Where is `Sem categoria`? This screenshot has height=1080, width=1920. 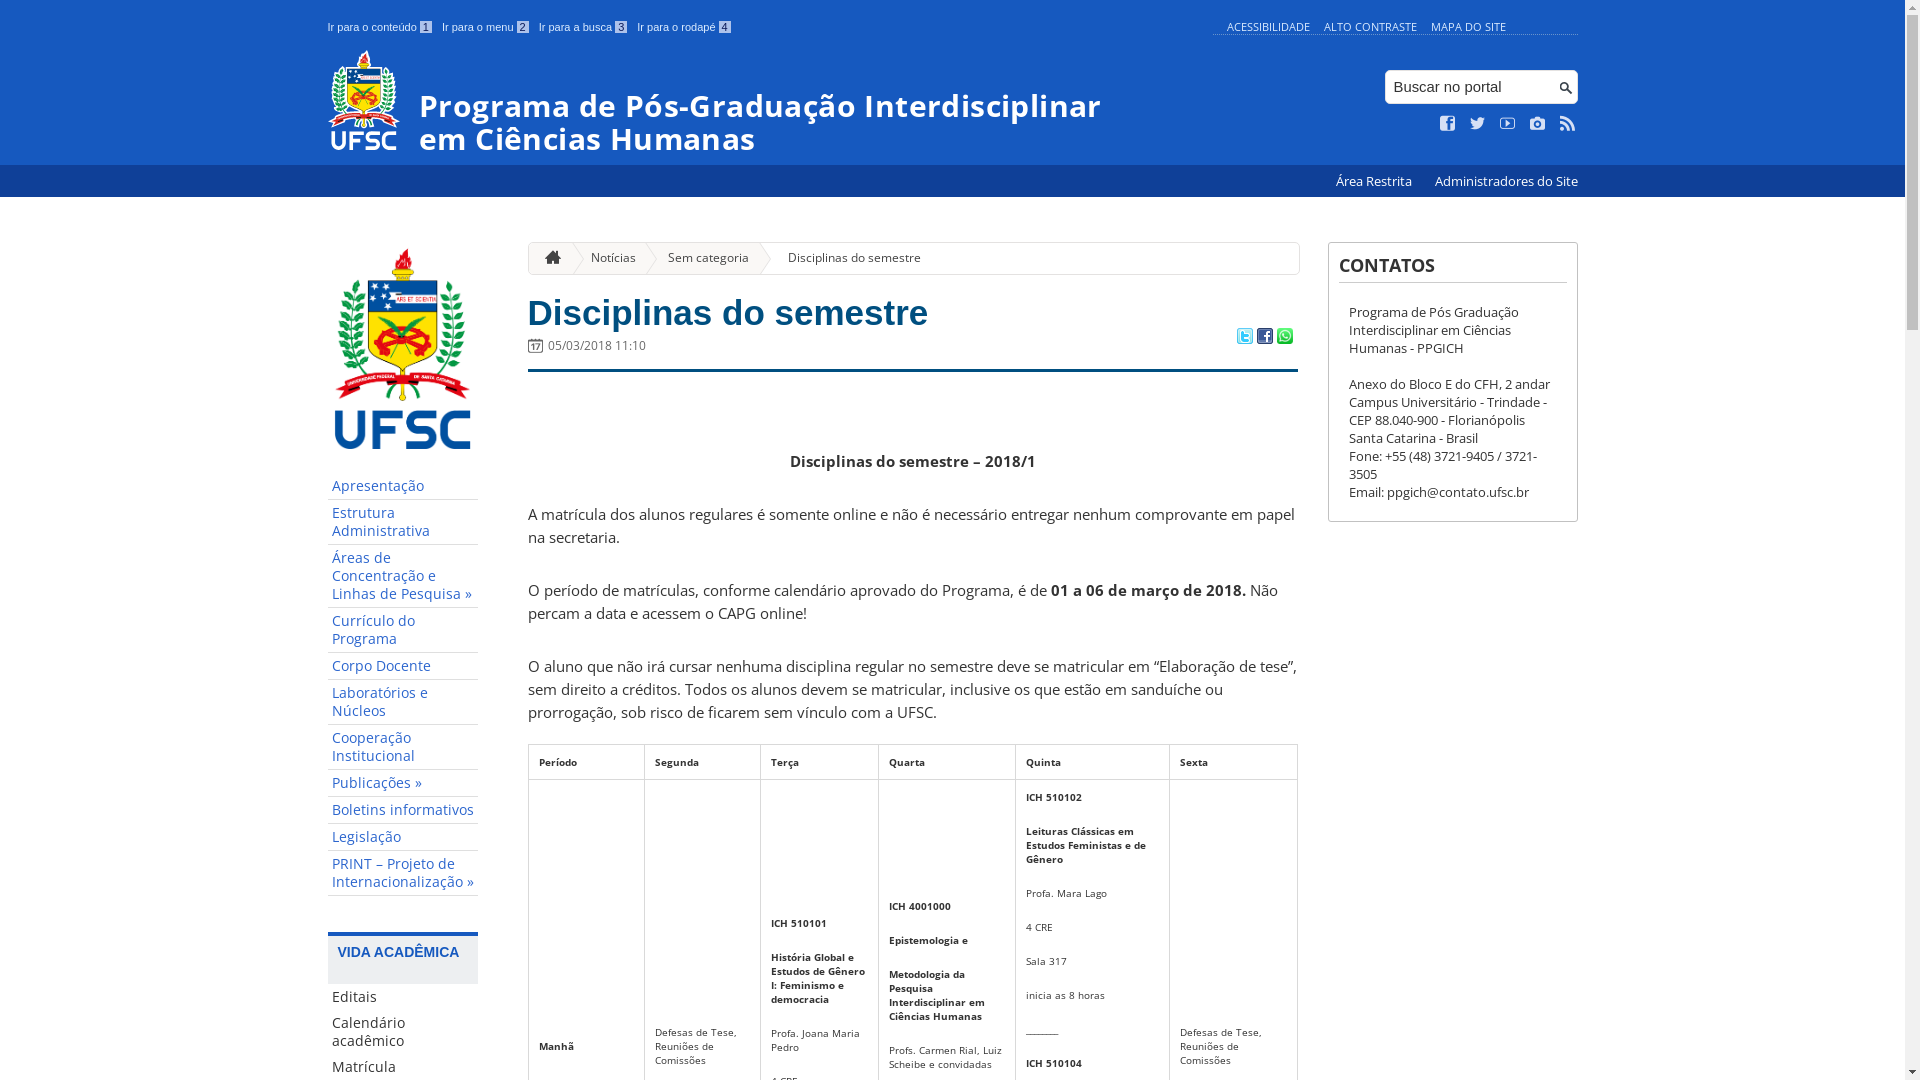
Sem categoria is located at coordinates (700, 258).